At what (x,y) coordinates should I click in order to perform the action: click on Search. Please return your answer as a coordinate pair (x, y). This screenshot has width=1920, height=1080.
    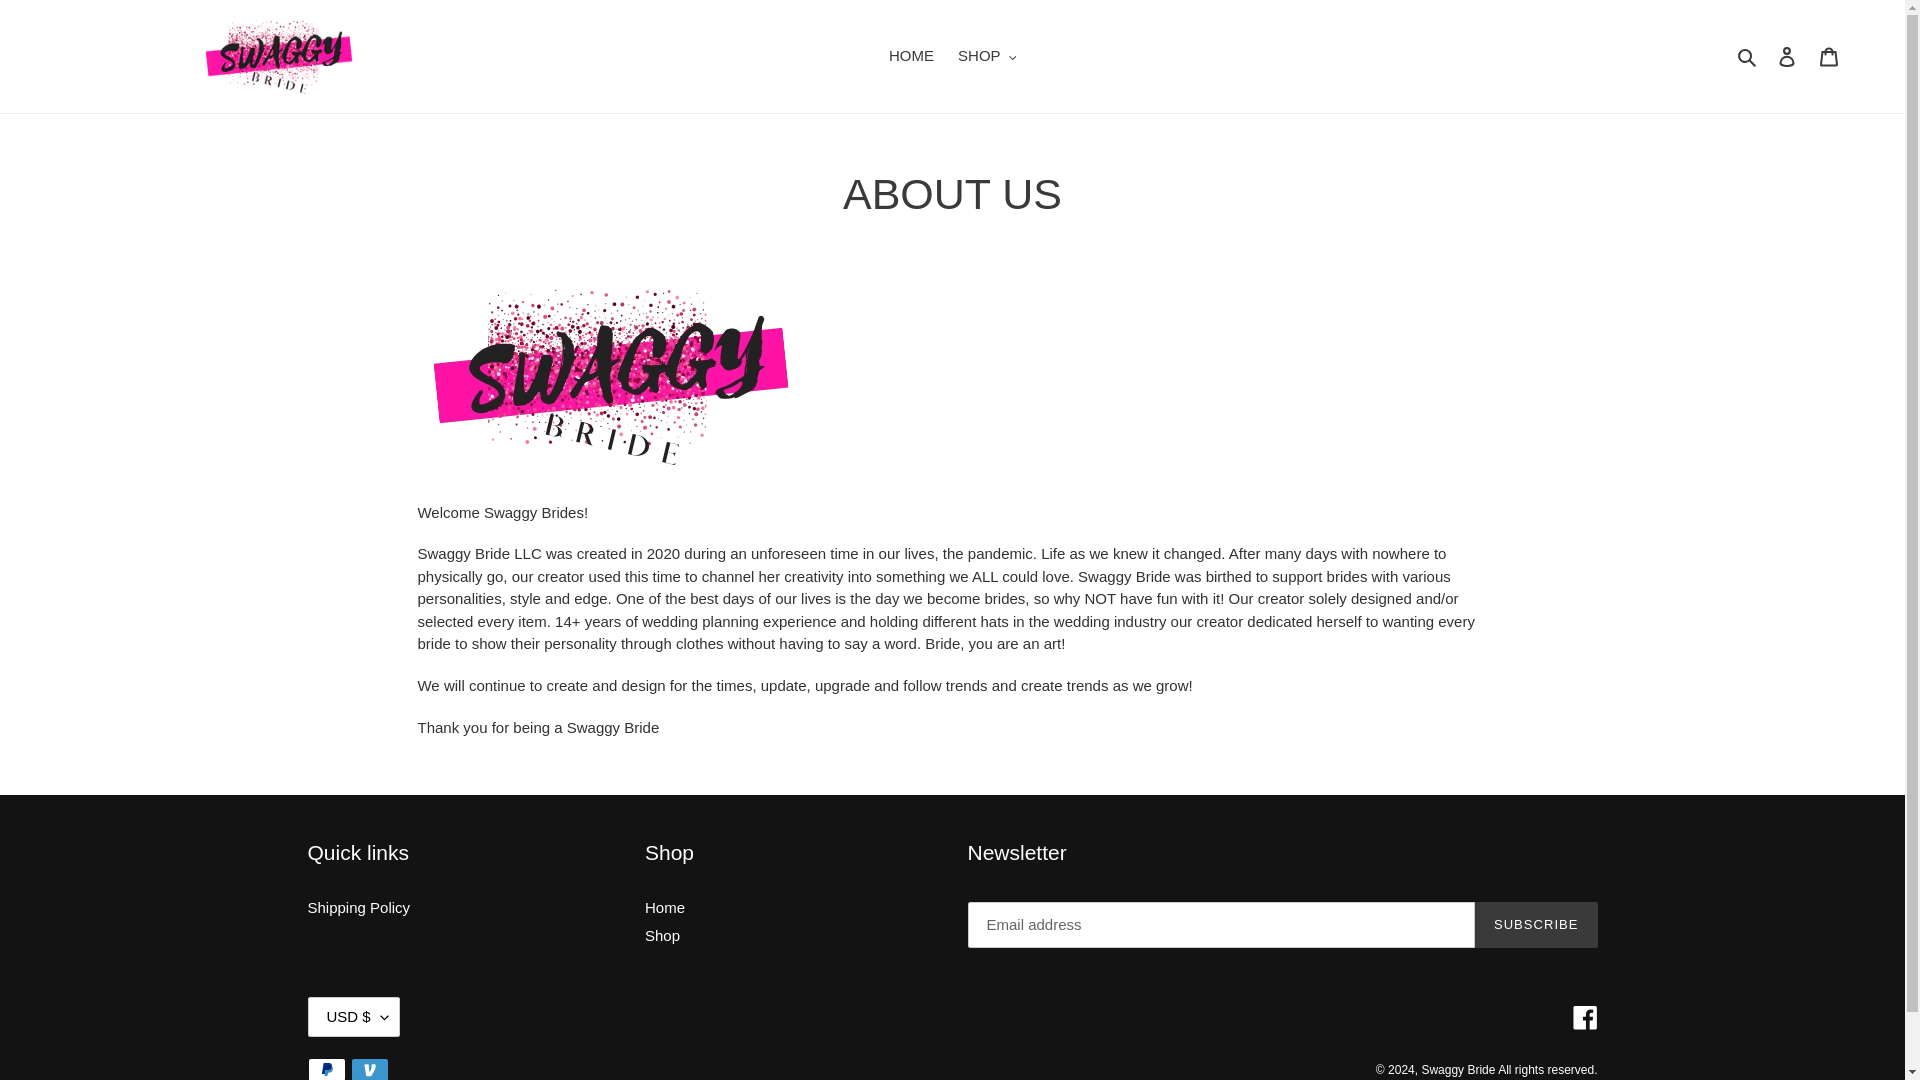
    Looking at the image, I should click on (1748, 56).